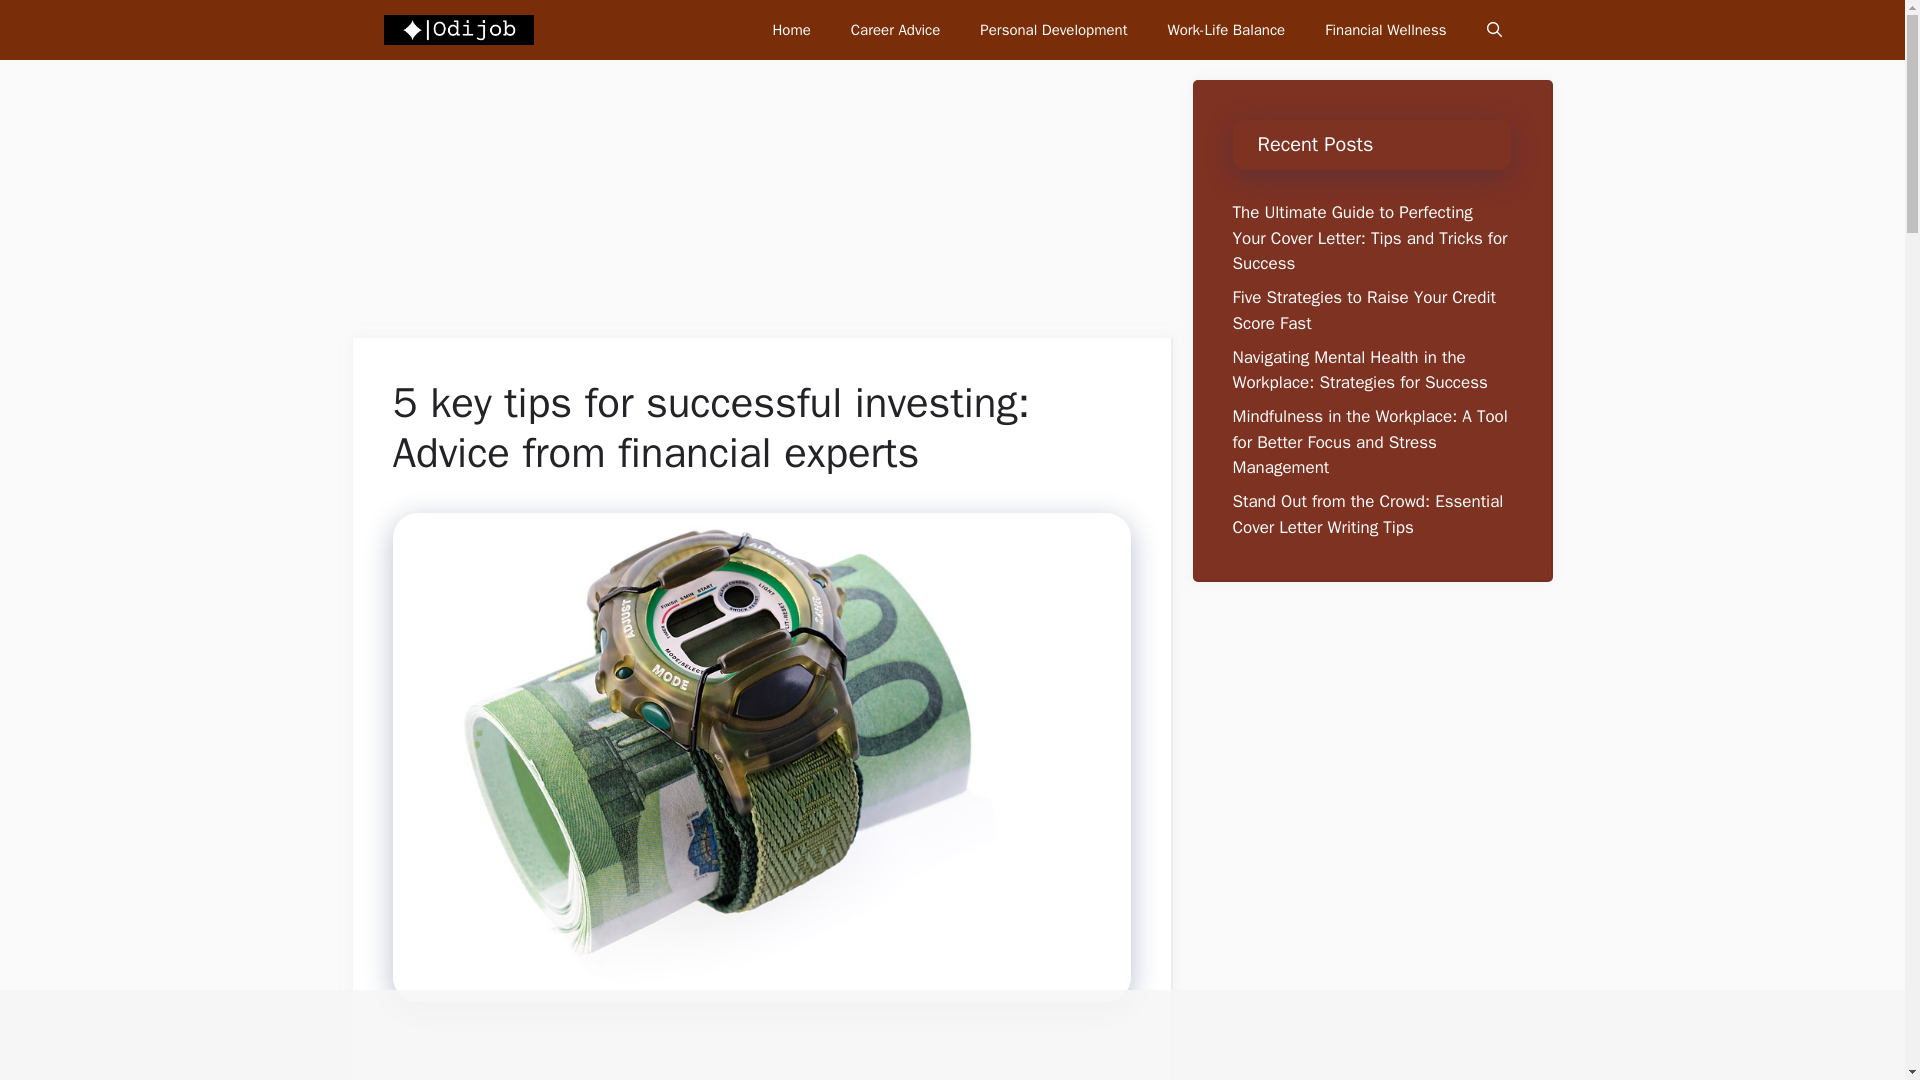  I want to click on Career Advice, so click(896, 30).